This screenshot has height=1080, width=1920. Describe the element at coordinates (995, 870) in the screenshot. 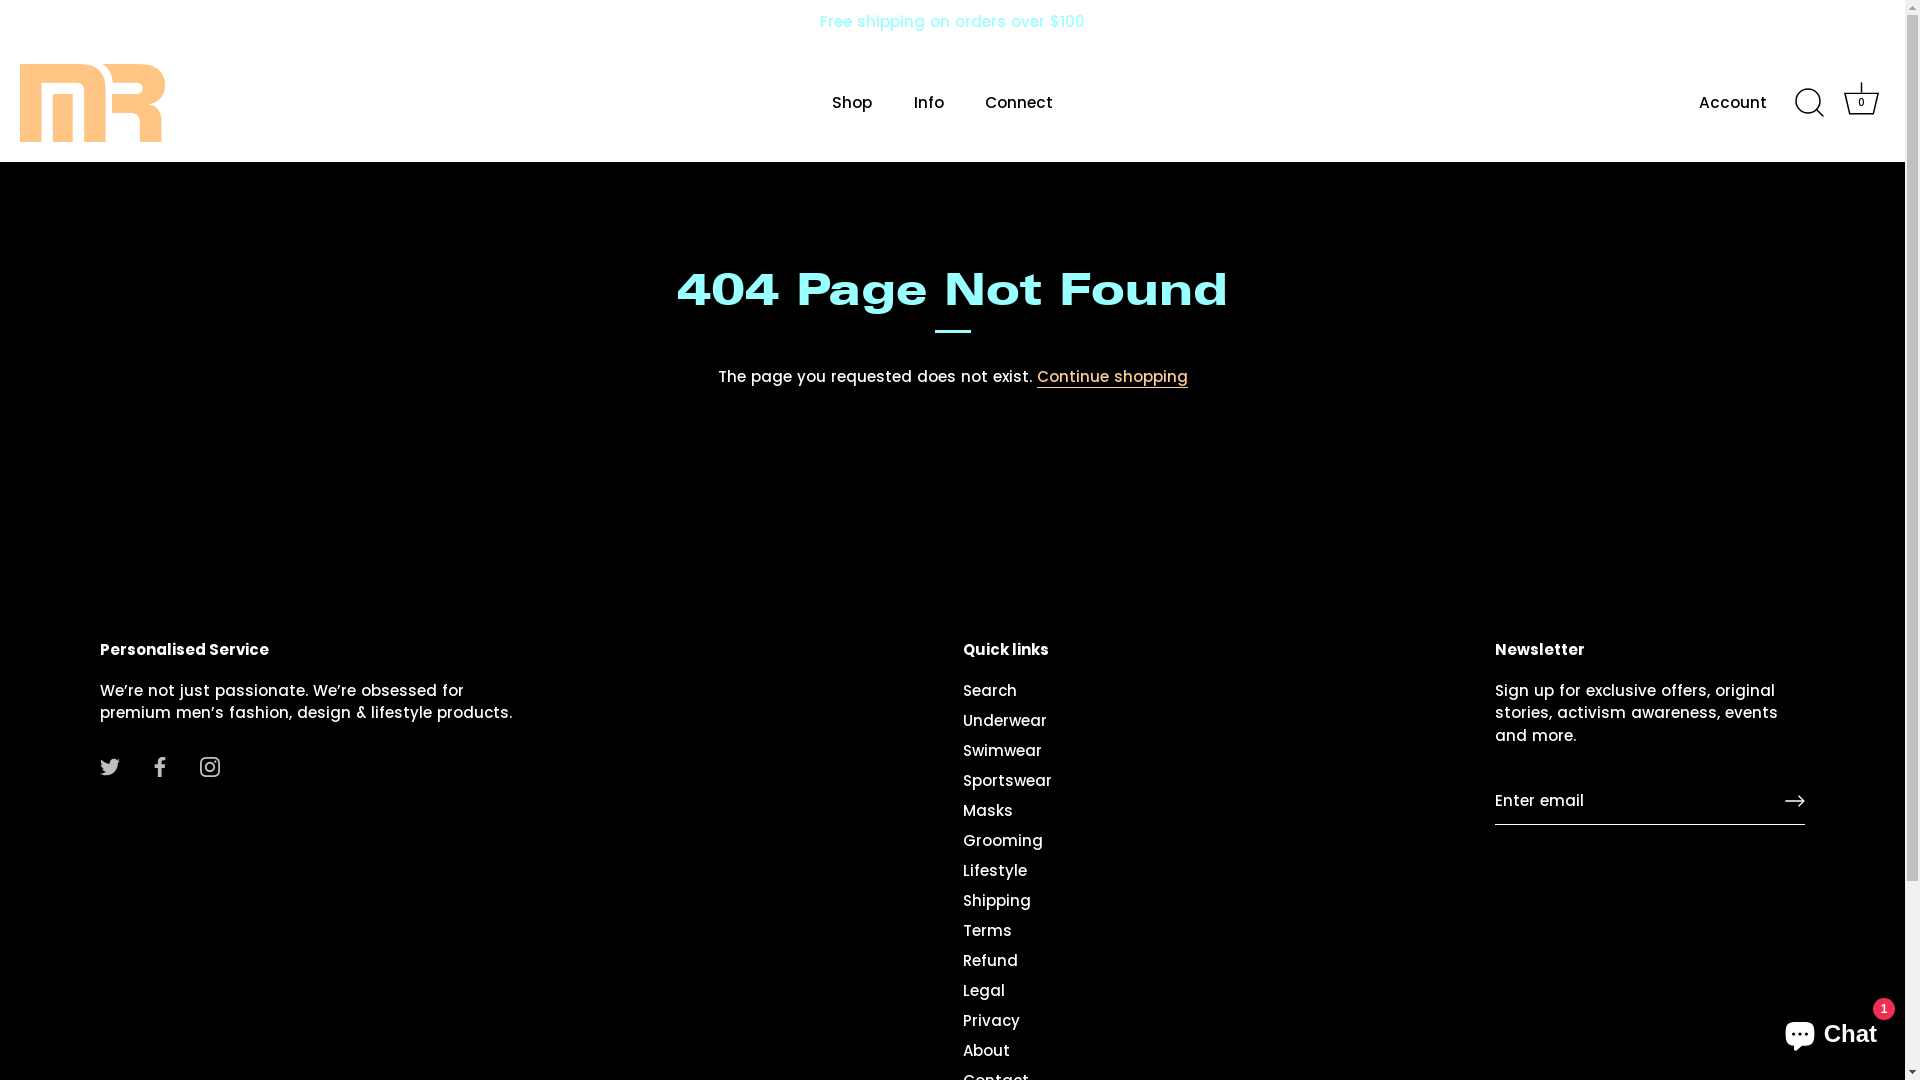

I see `Lifestyle` at that location.